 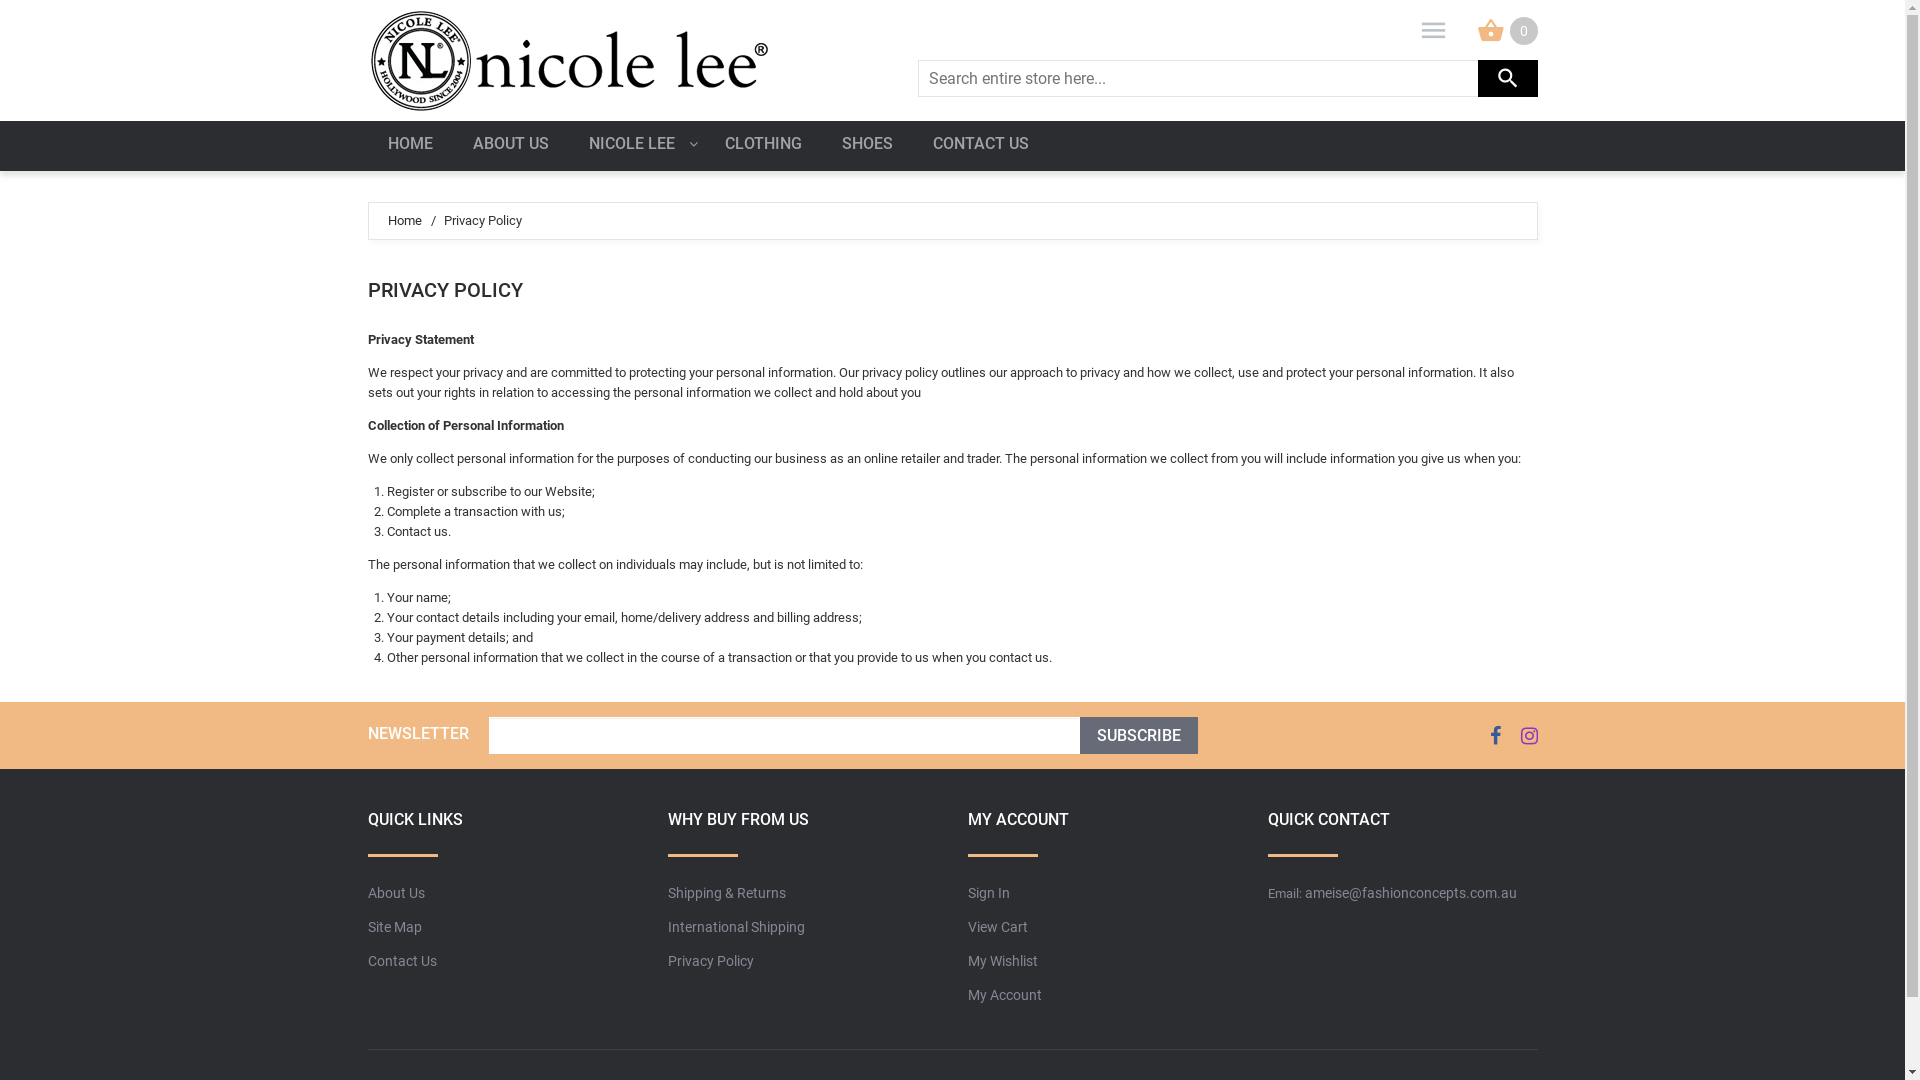 I want to click on Shipping & Returns, so click(x=727, y=892).